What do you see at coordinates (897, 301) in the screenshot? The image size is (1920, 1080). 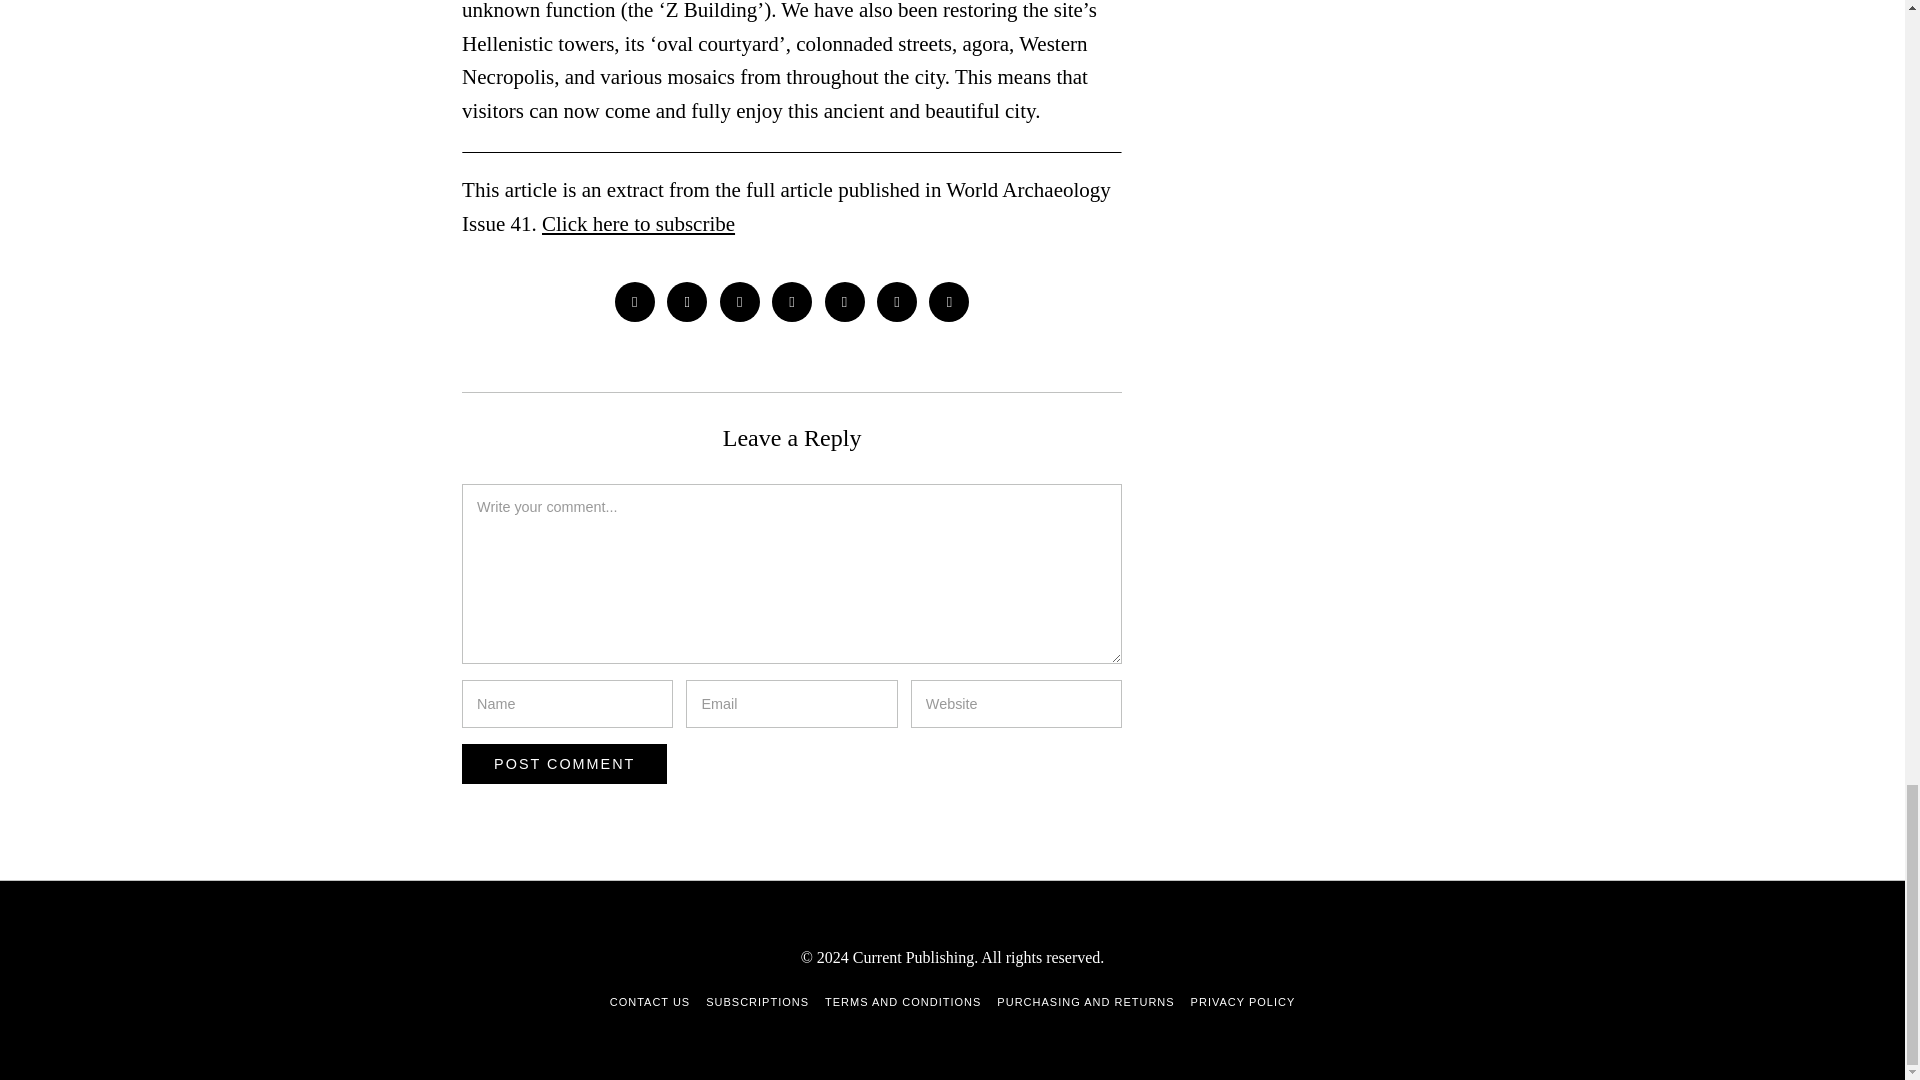 I see `Reddit` at bounding box center [897, 301].